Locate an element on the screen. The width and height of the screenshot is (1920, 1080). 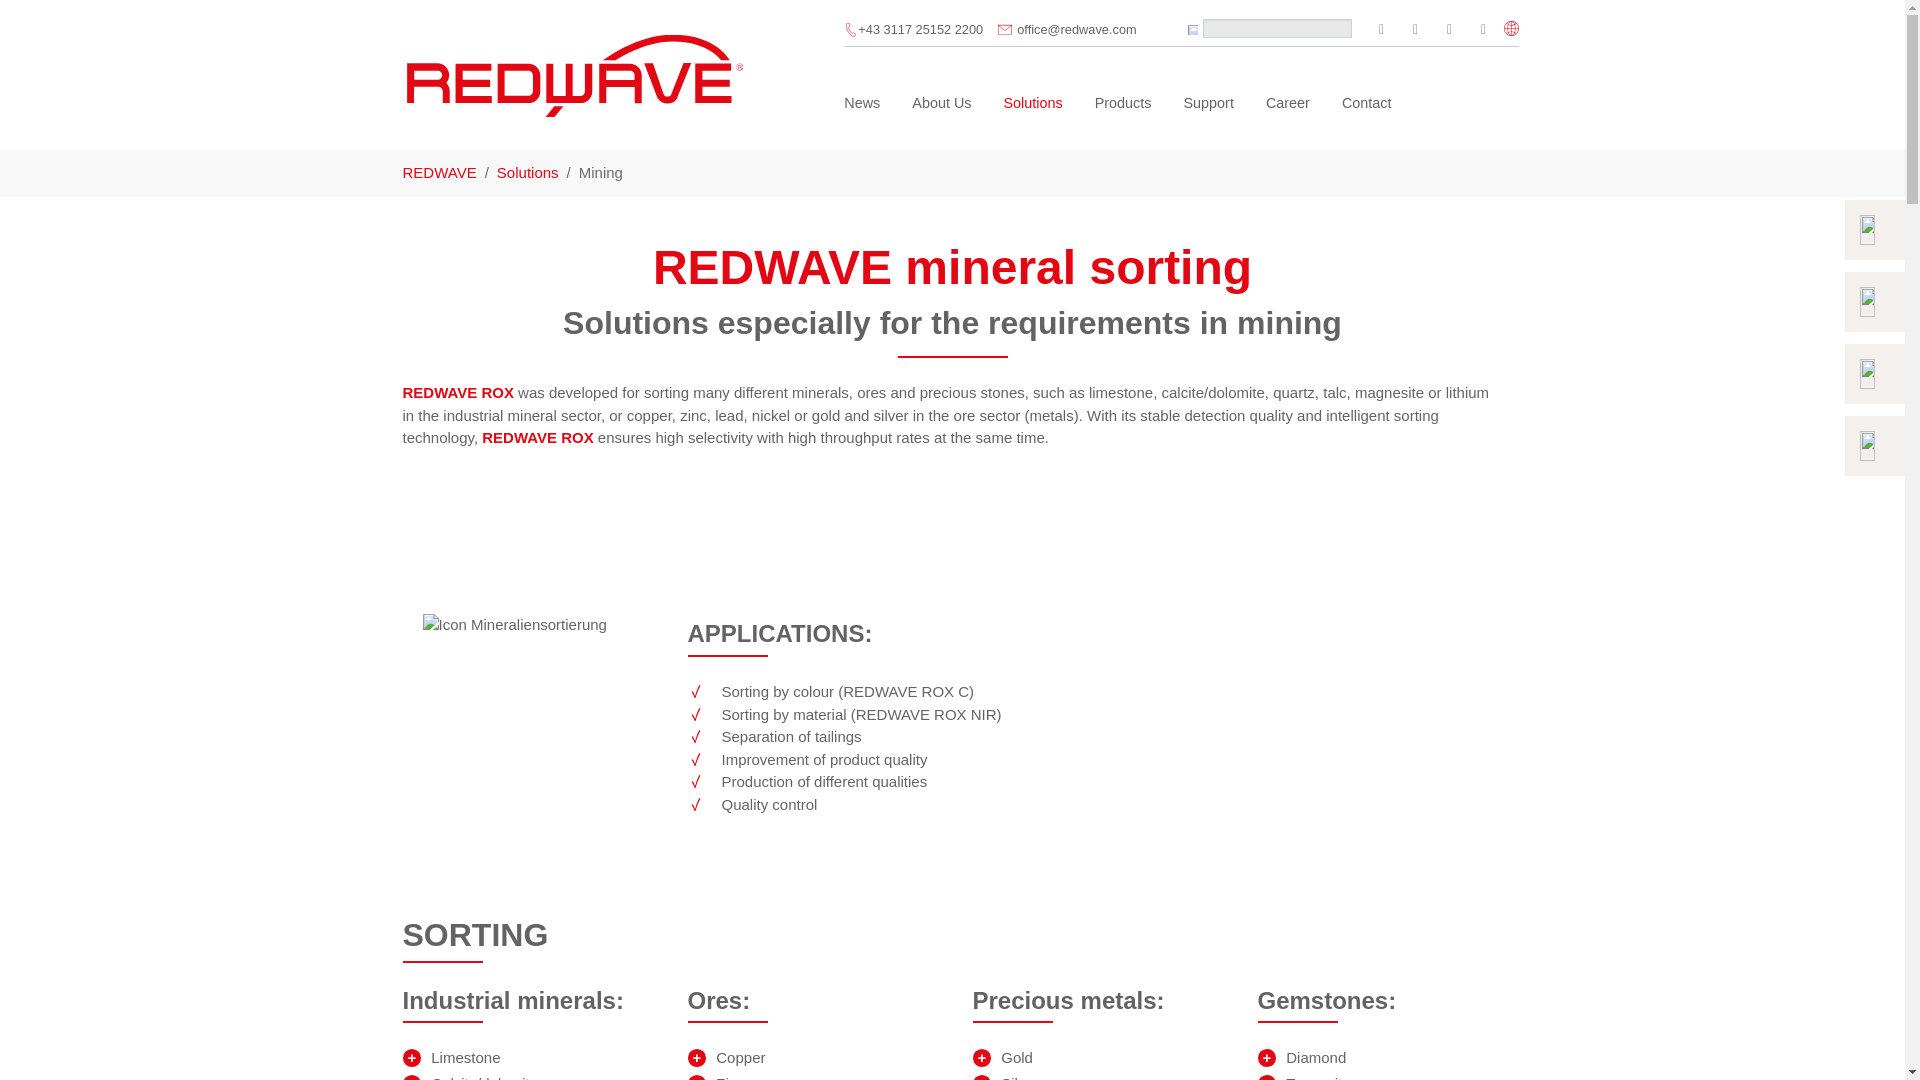
Redwave is located at coordinates (574, 75).